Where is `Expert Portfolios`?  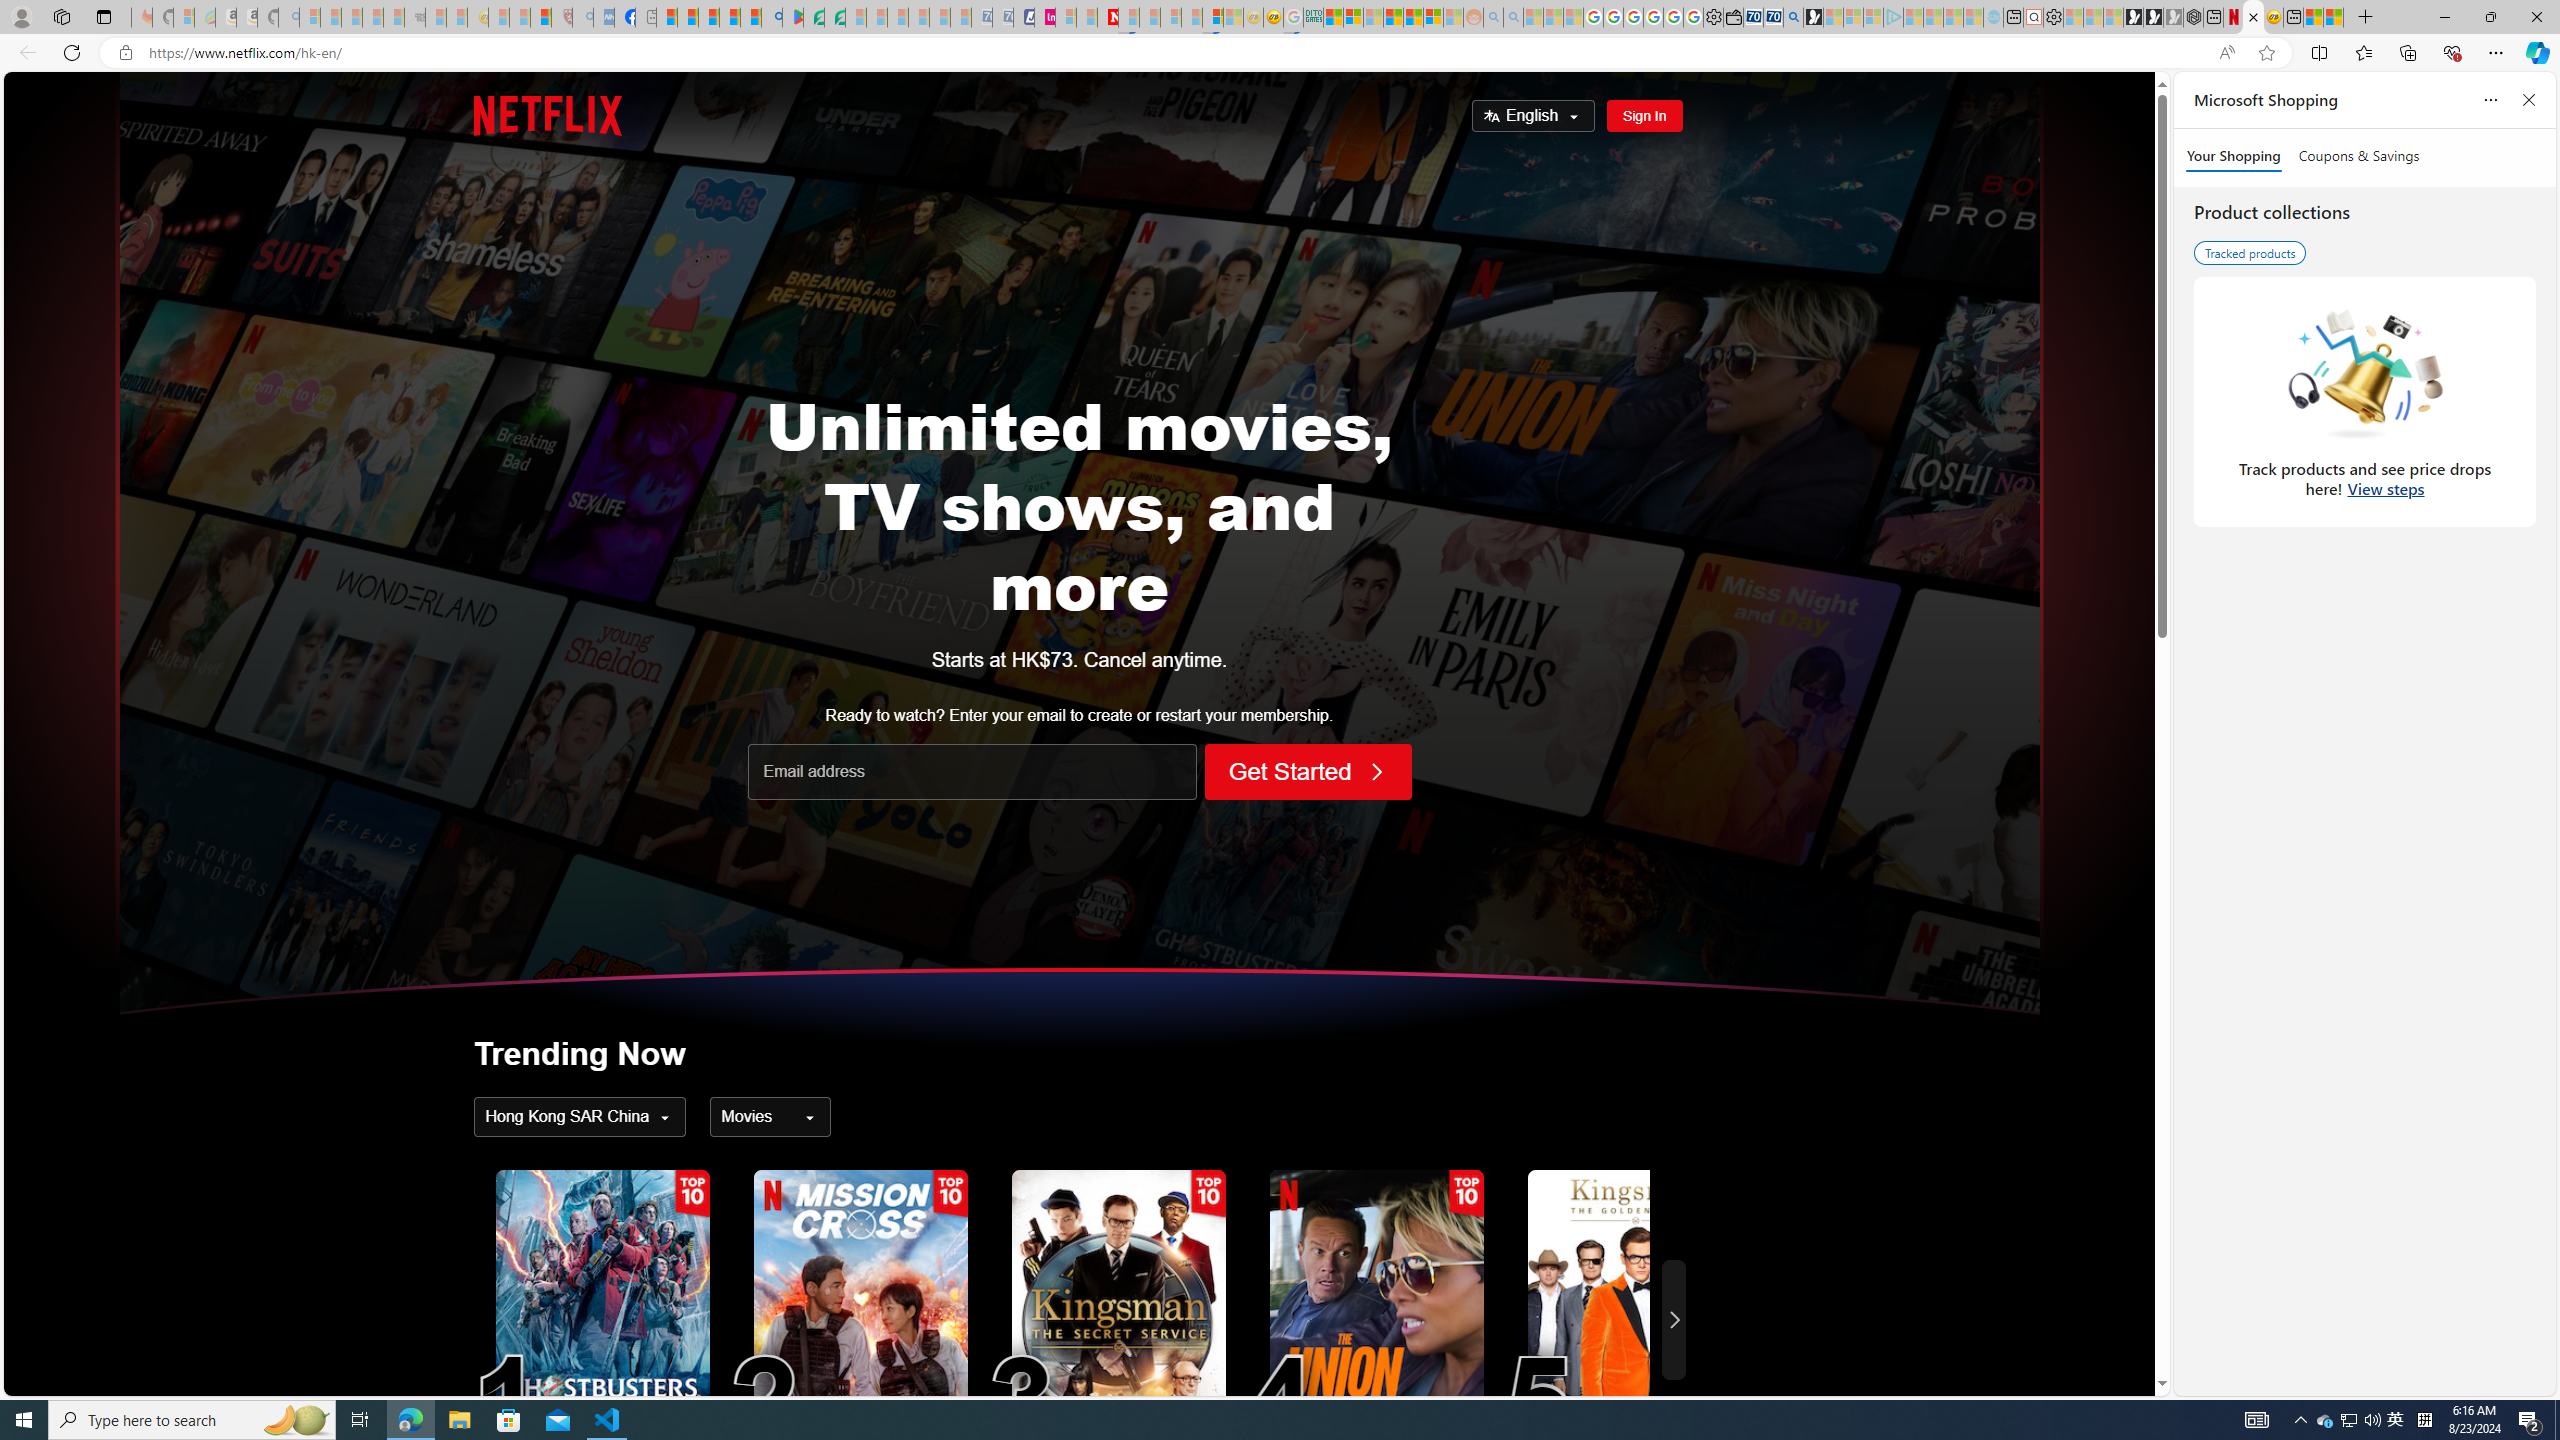 Expert Portfolios is located at coordinates (1394, 17).